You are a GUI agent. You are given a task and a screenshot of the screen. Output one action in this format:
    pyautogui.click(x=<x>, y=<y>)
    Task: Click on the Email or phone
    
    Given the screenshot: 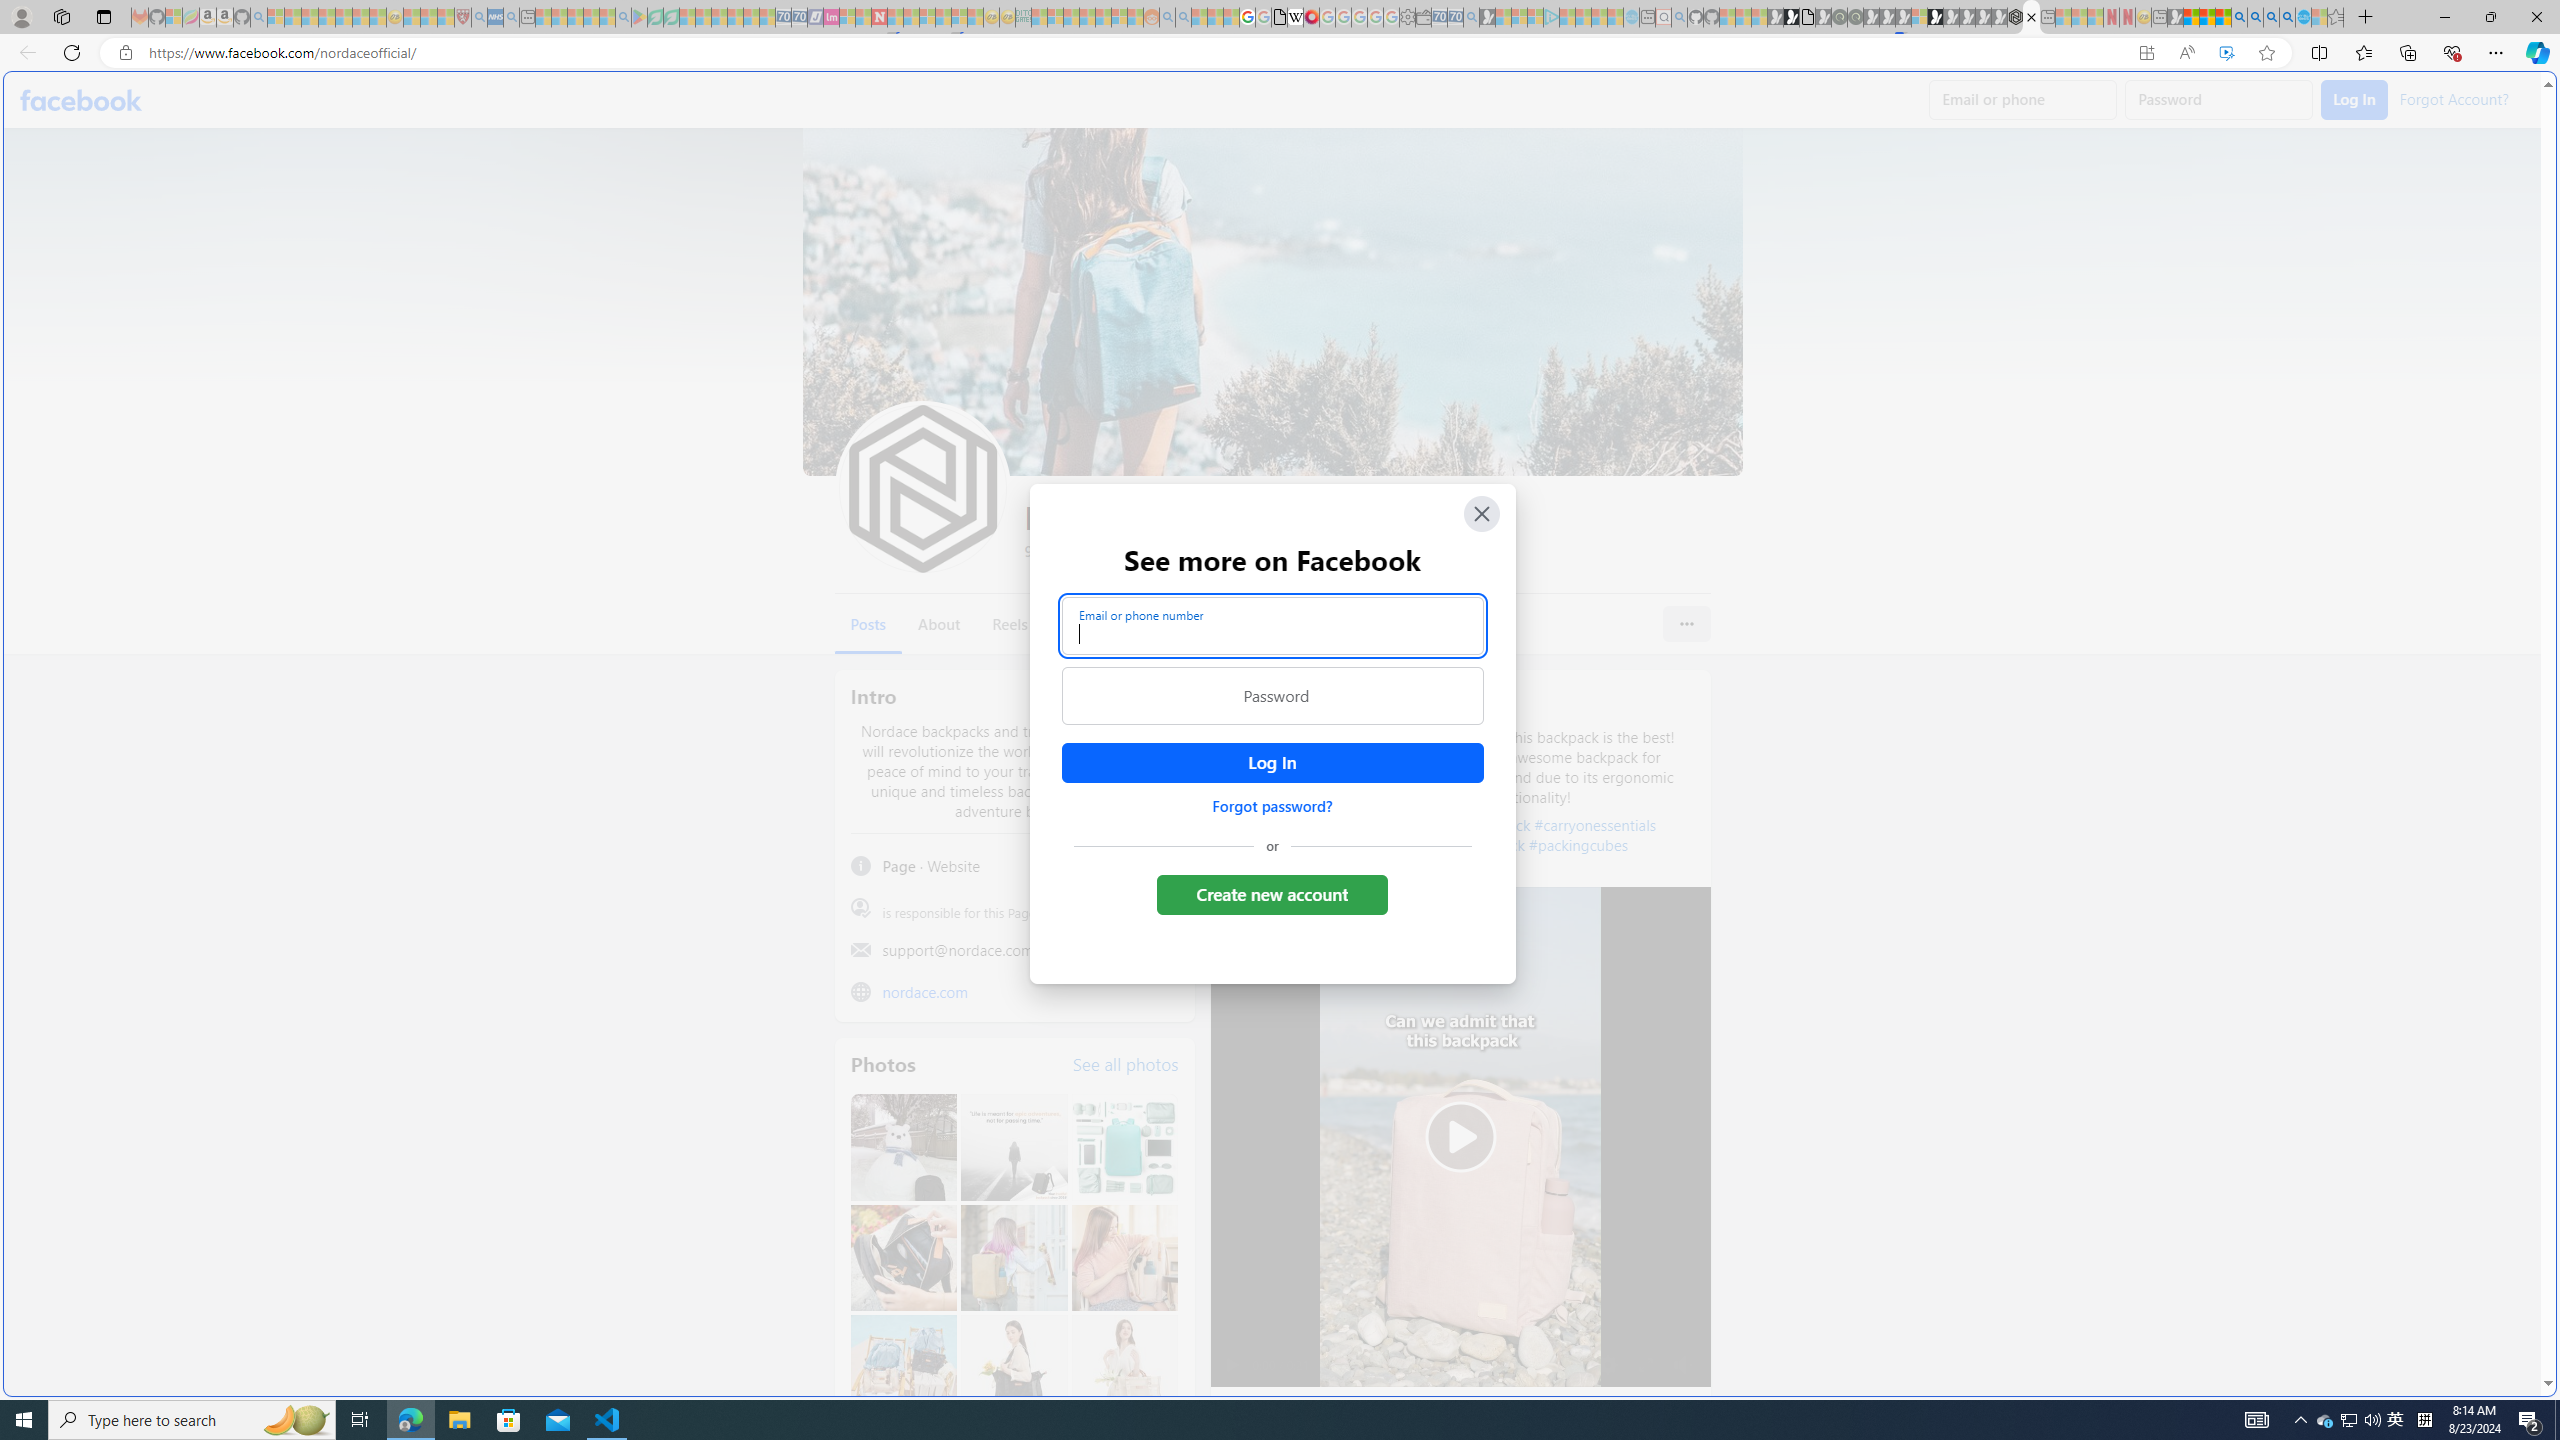 What is the action you would take?
    pyautogui.click(x=2024, y=100)
    